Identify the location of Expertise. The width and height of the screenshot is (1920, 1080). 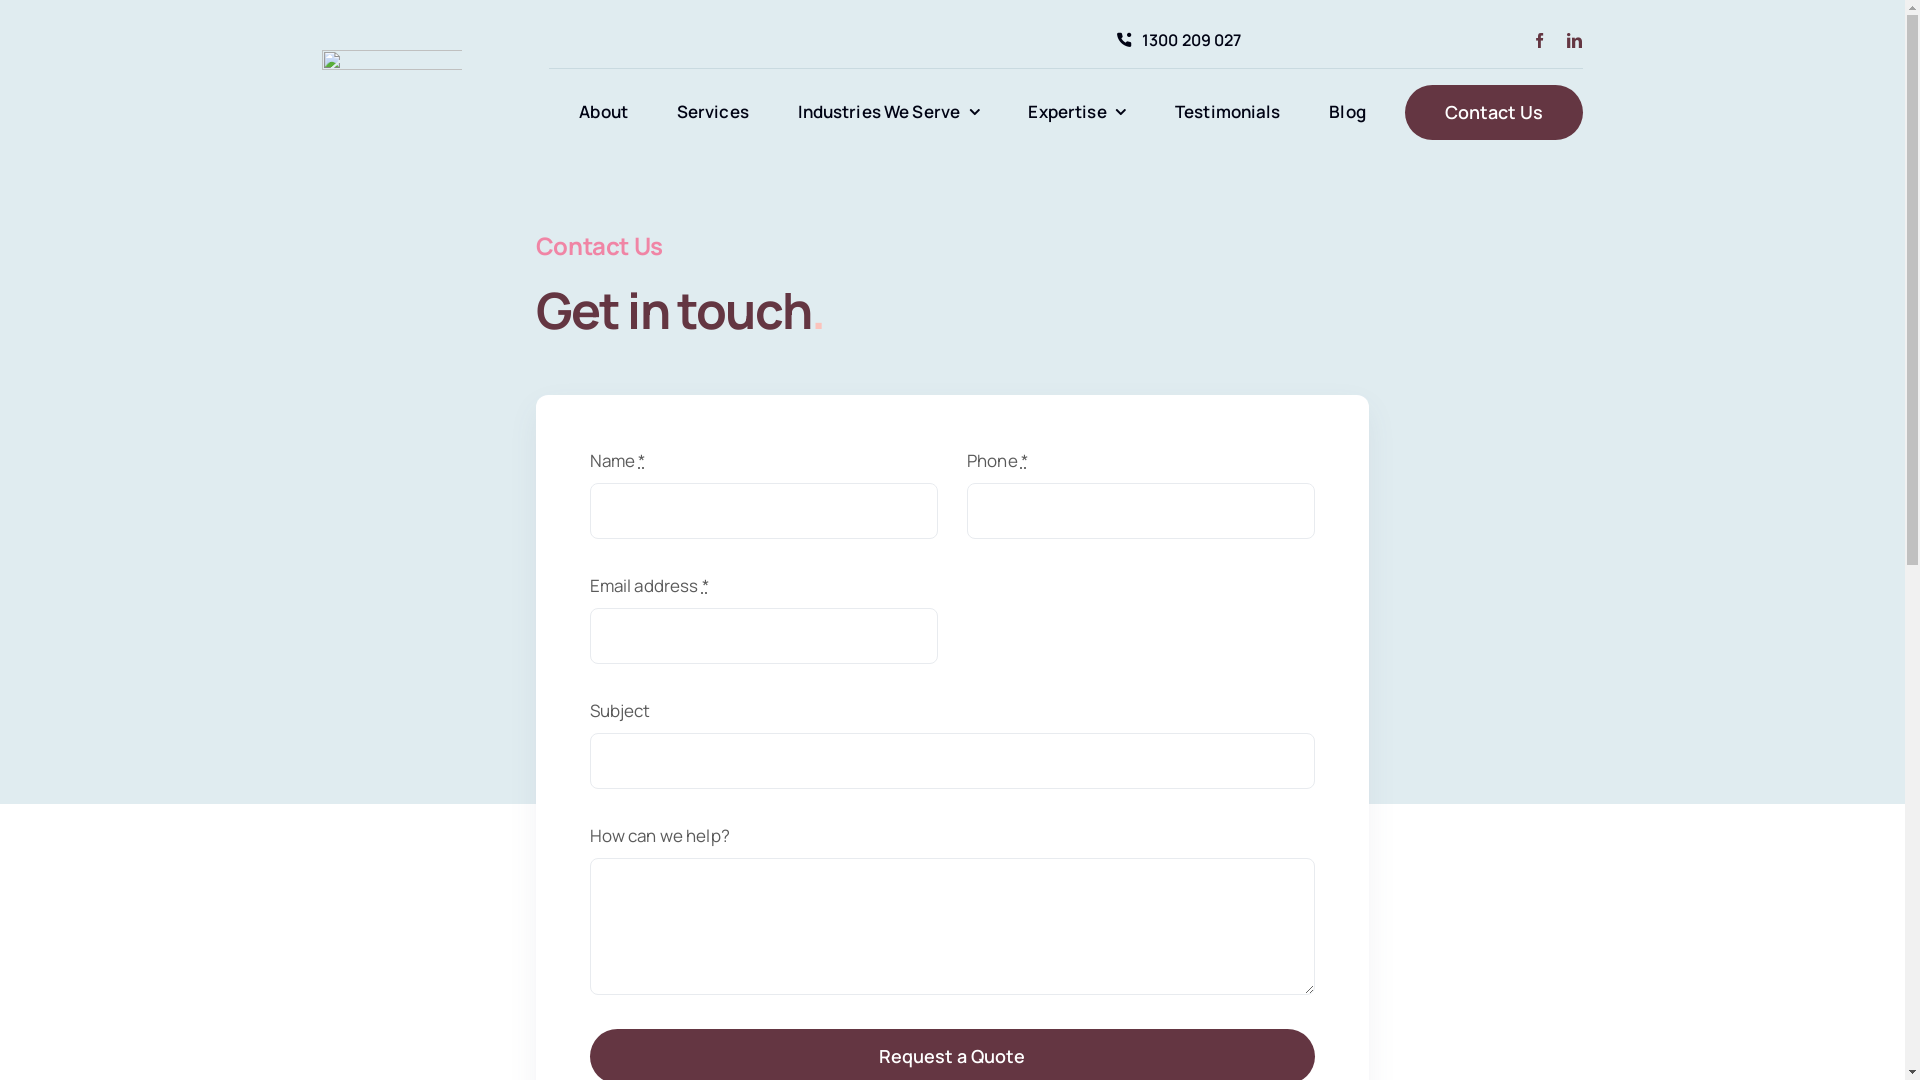
(1076, 112).